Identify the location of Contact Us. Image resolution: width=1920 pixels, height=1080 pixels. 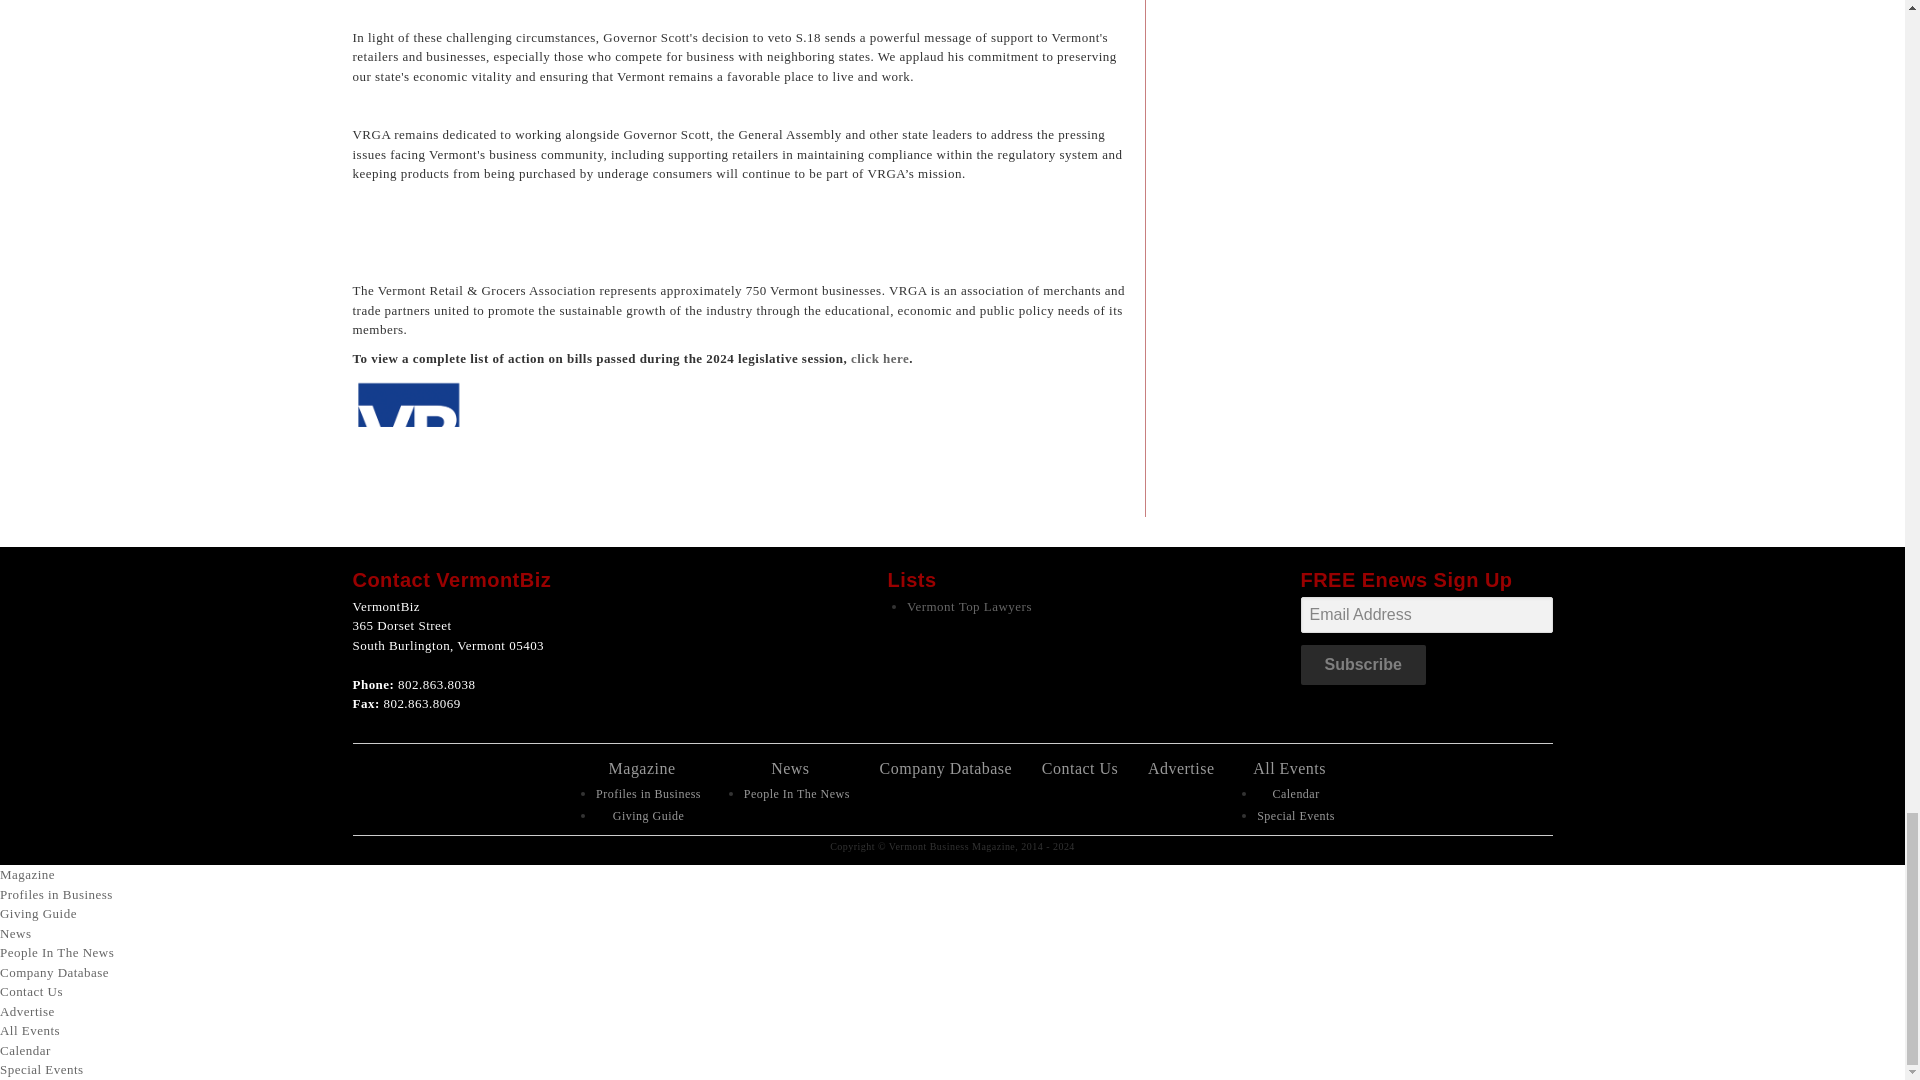
(1080, 768).